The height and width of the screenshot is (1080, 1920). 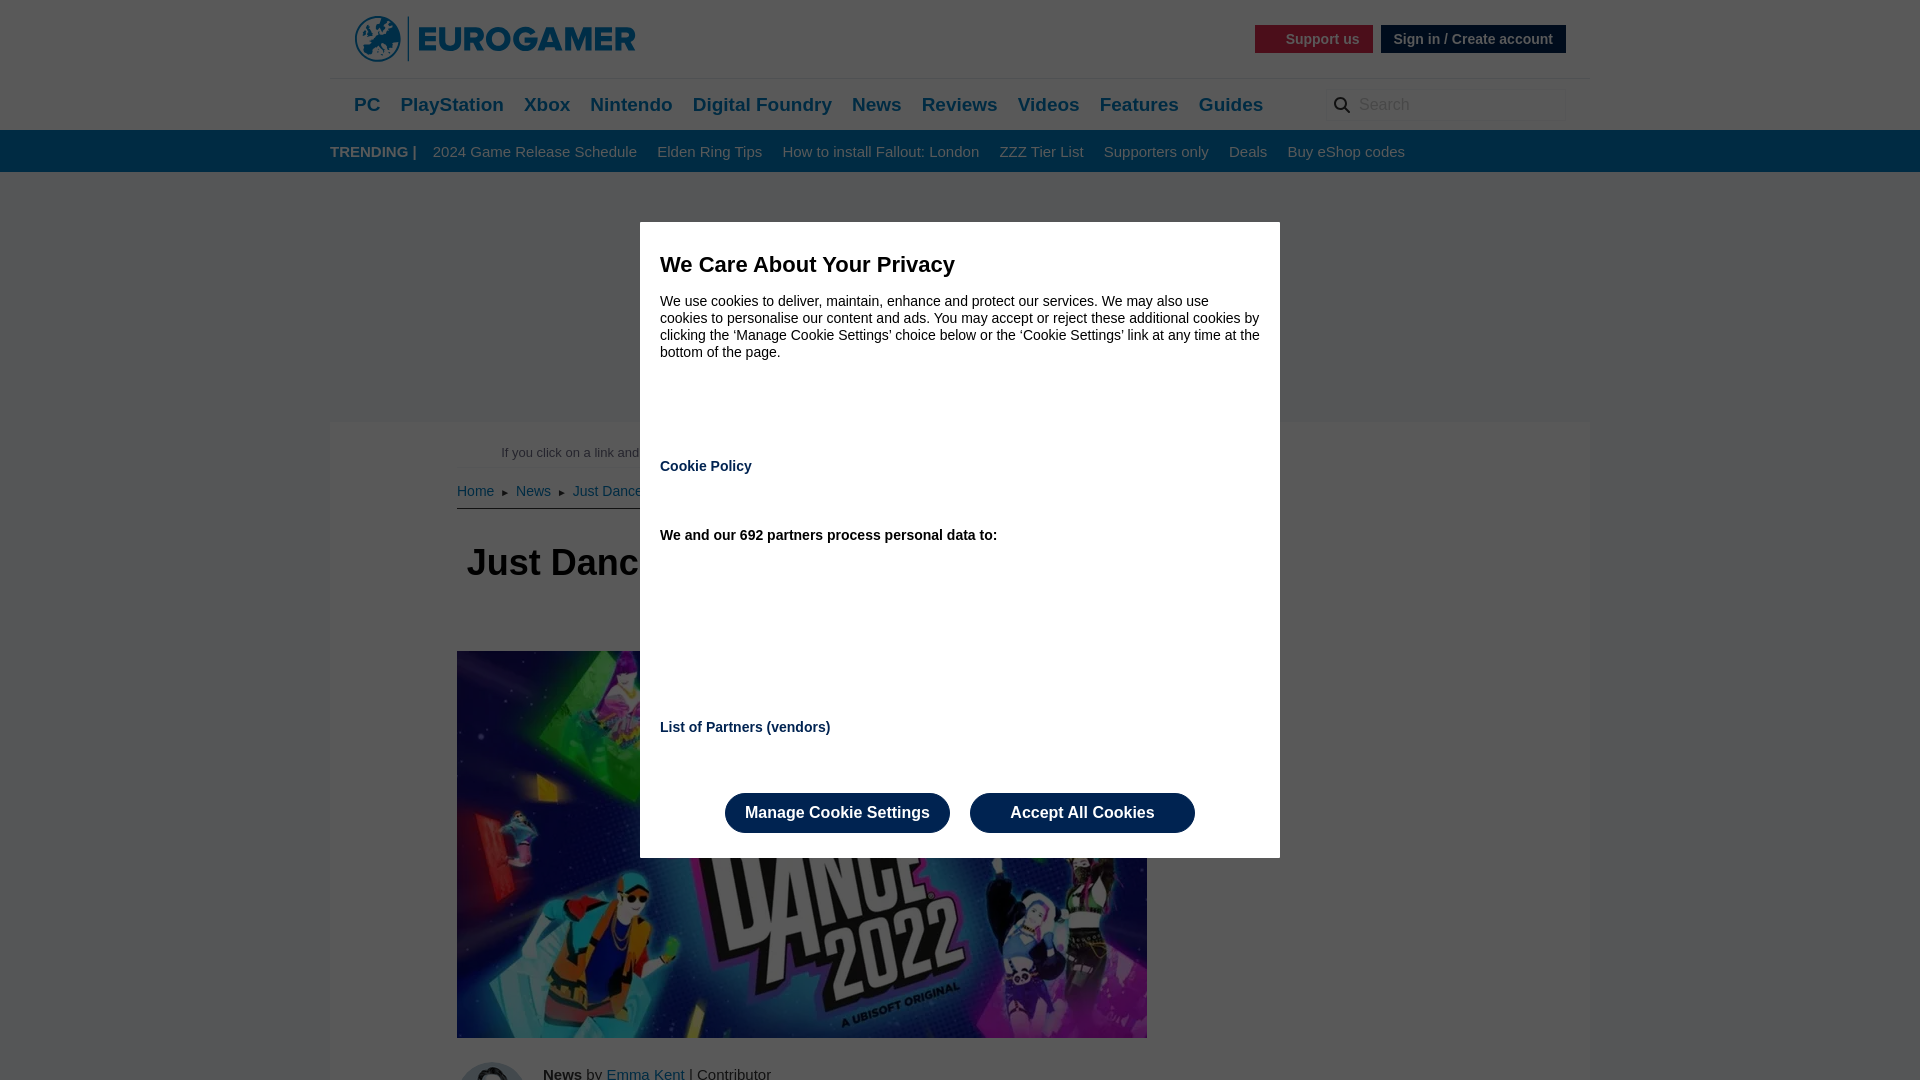 I want to click on ZZZ Tier List, so click(x=1040, y=152).